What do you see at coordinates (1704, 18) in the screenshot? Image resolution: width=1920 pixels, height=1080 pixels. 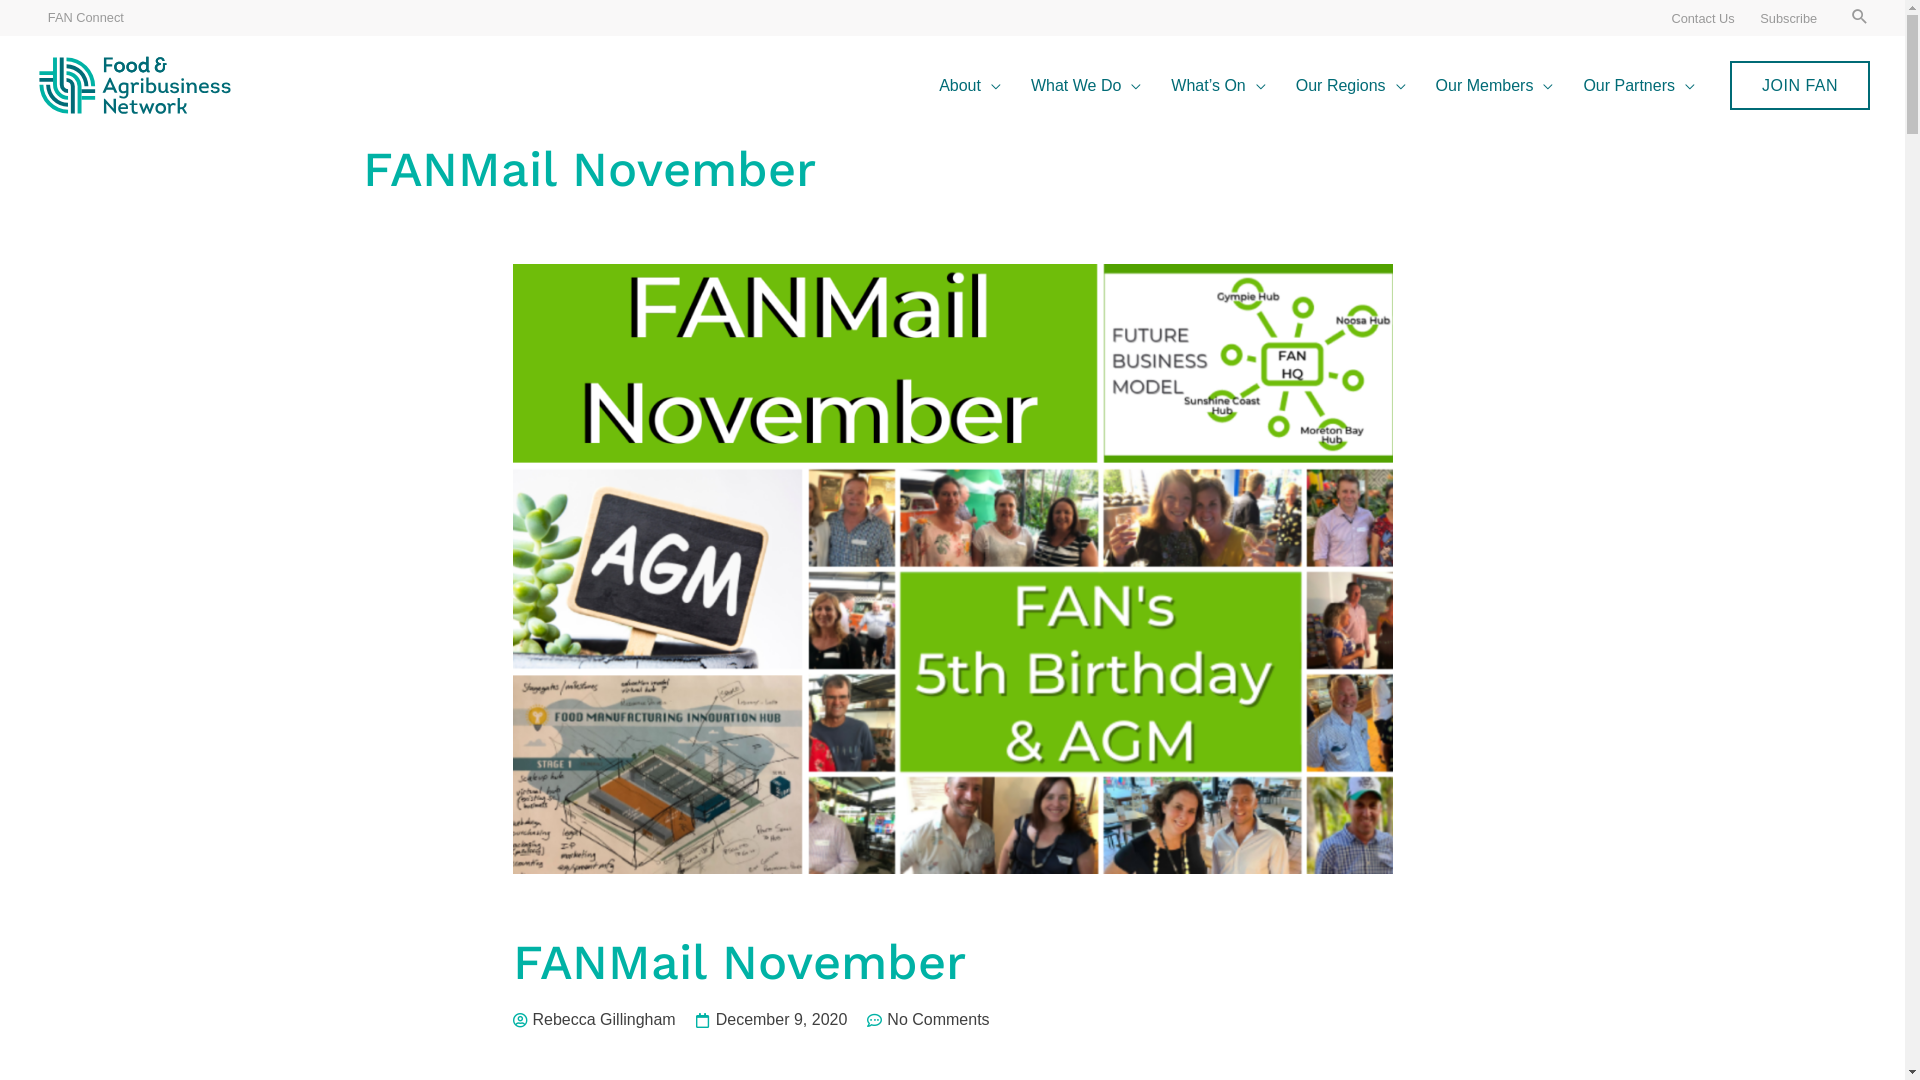 I see `Contact Us` at bounding box center [1704, 18].